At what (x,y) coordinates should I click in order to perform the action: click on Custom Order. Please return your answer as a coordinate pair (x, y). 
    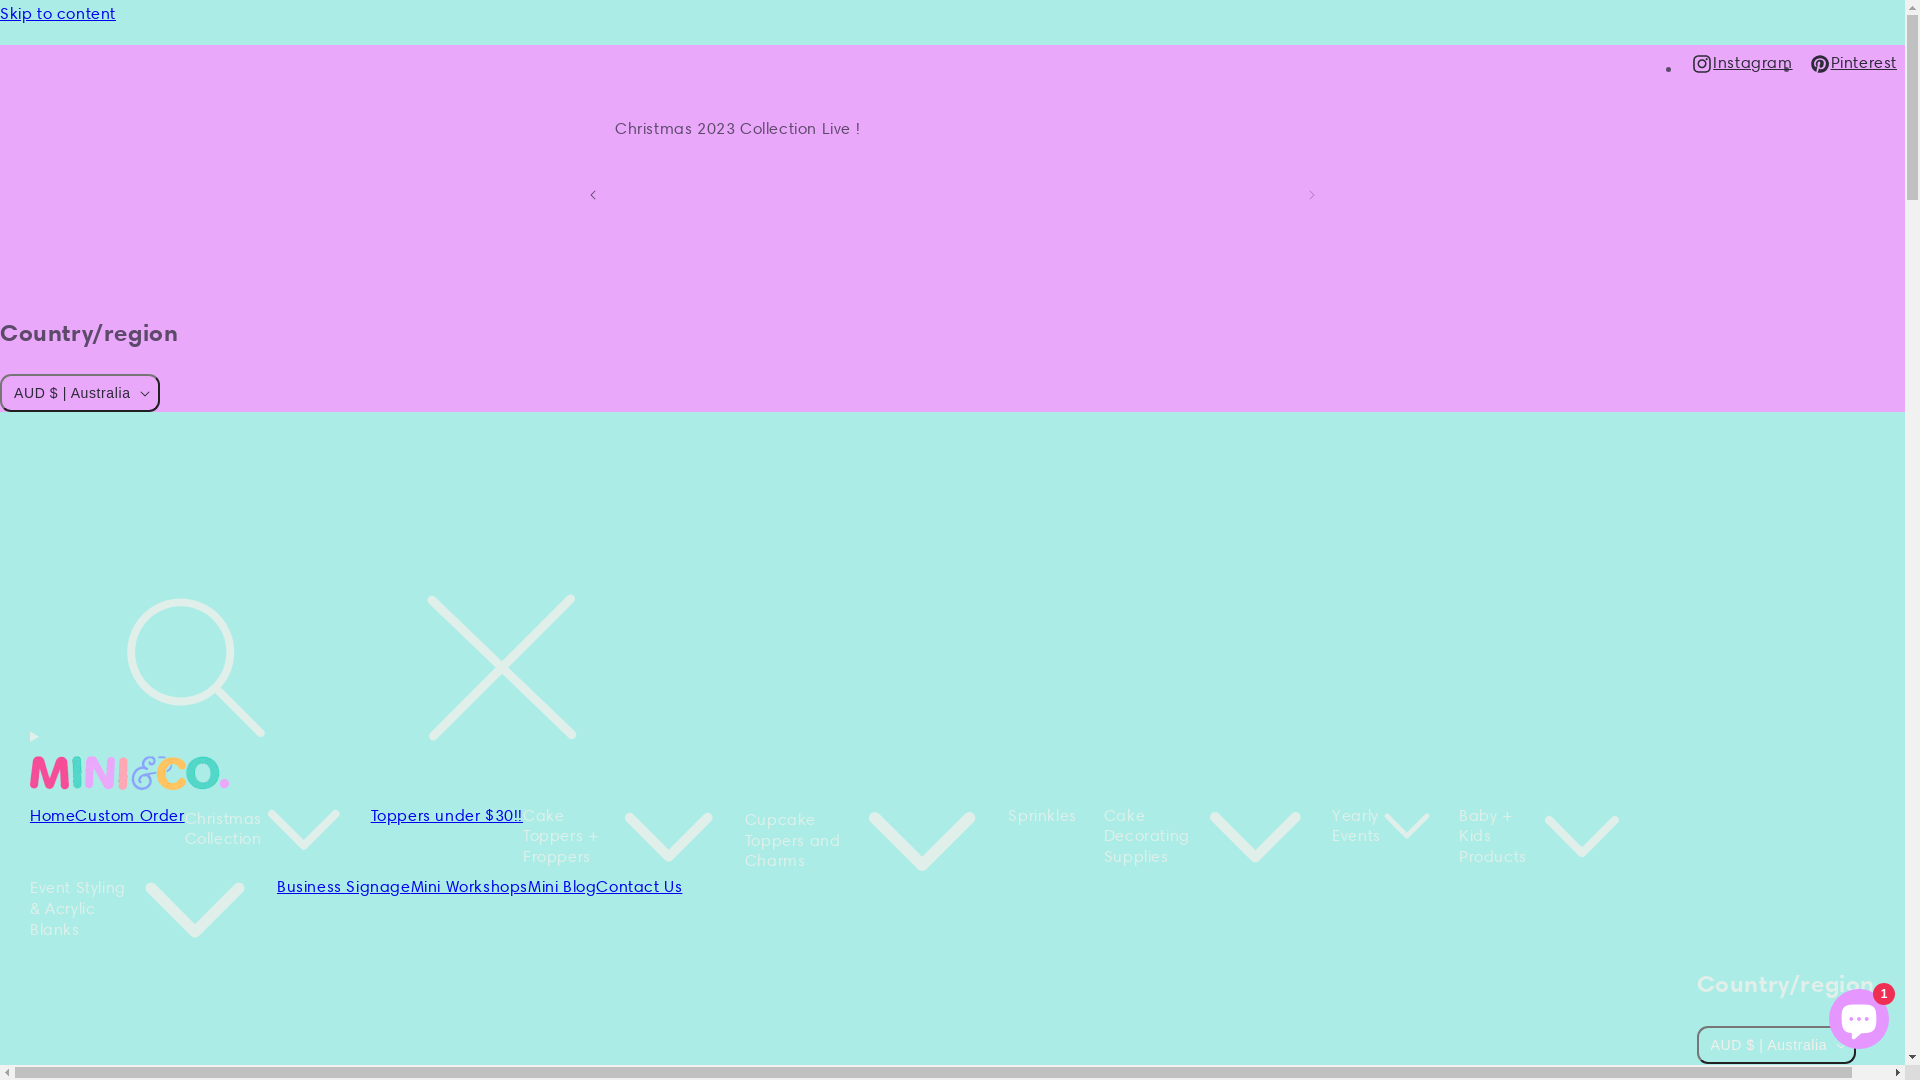
    Looking at the image, I should click on (130, 816).